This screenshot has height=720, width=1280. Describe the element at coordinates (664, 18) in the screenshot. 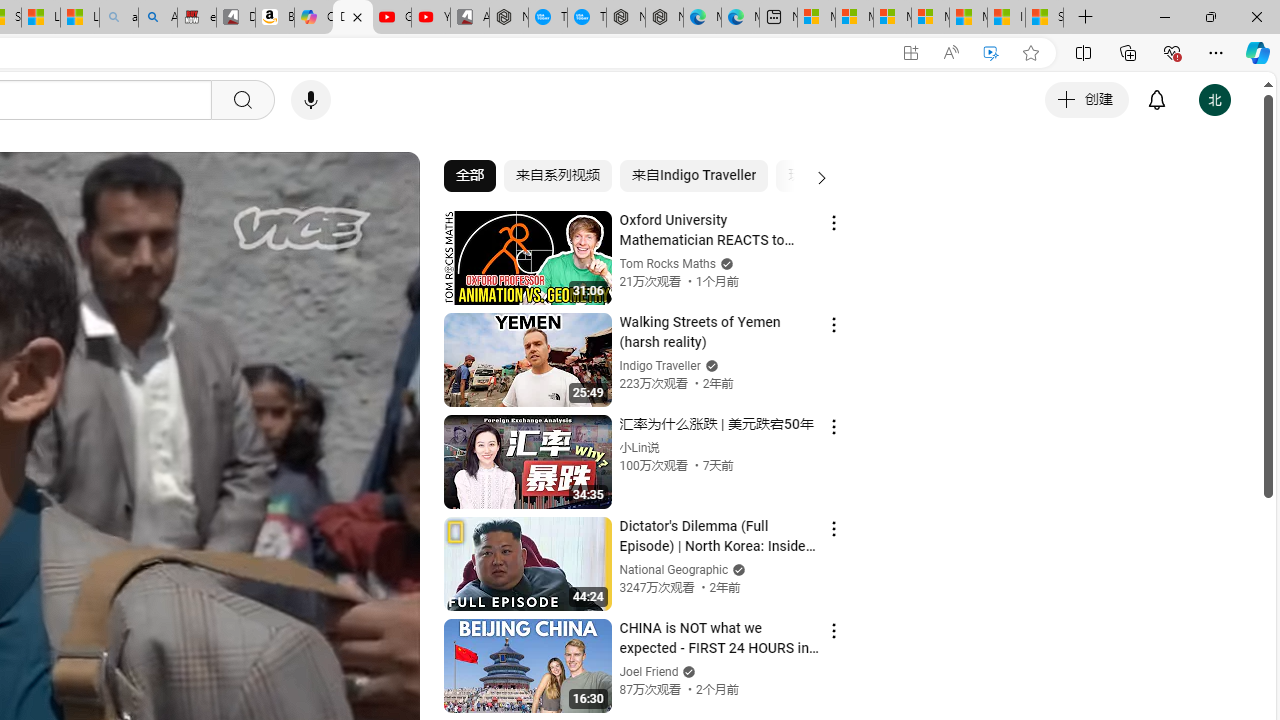

I see `Nordace - Nordace has arrived Hong Kong` at that location.